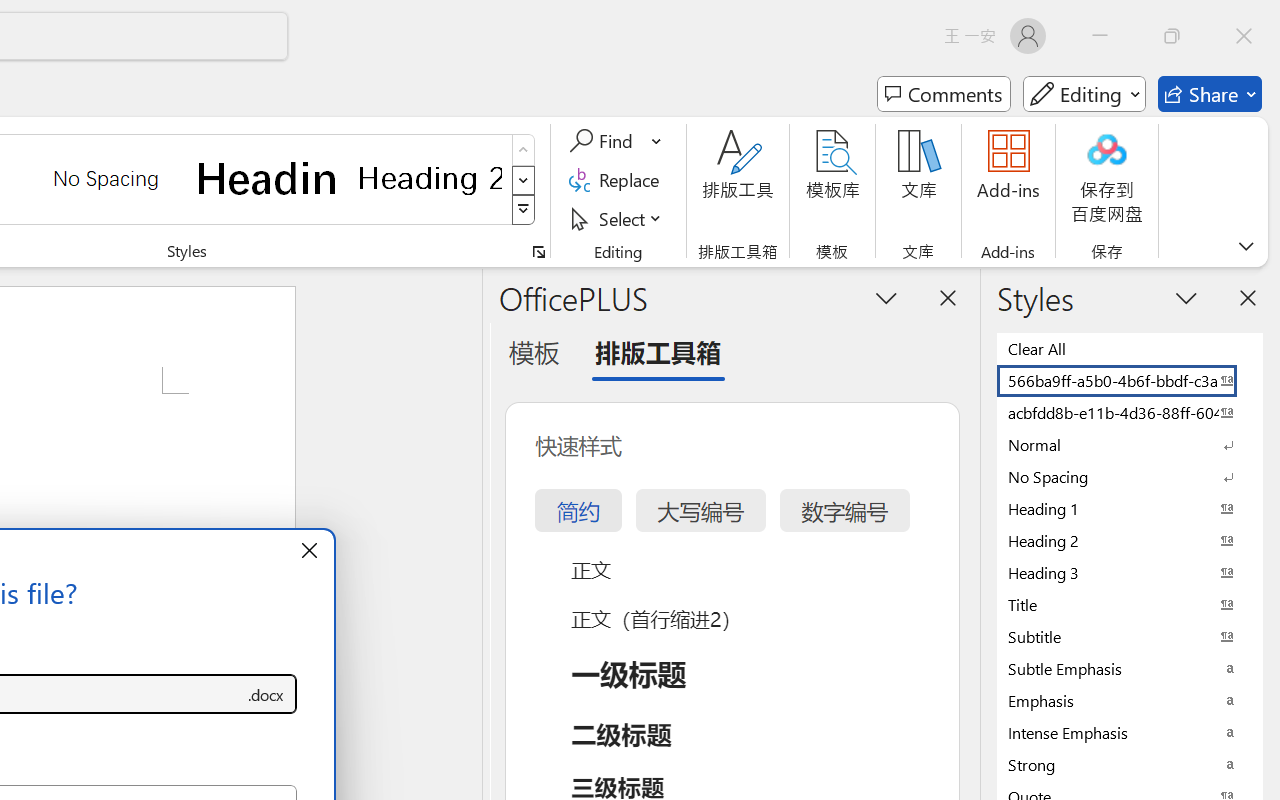  I want to click on Row up, so click(524, 150).